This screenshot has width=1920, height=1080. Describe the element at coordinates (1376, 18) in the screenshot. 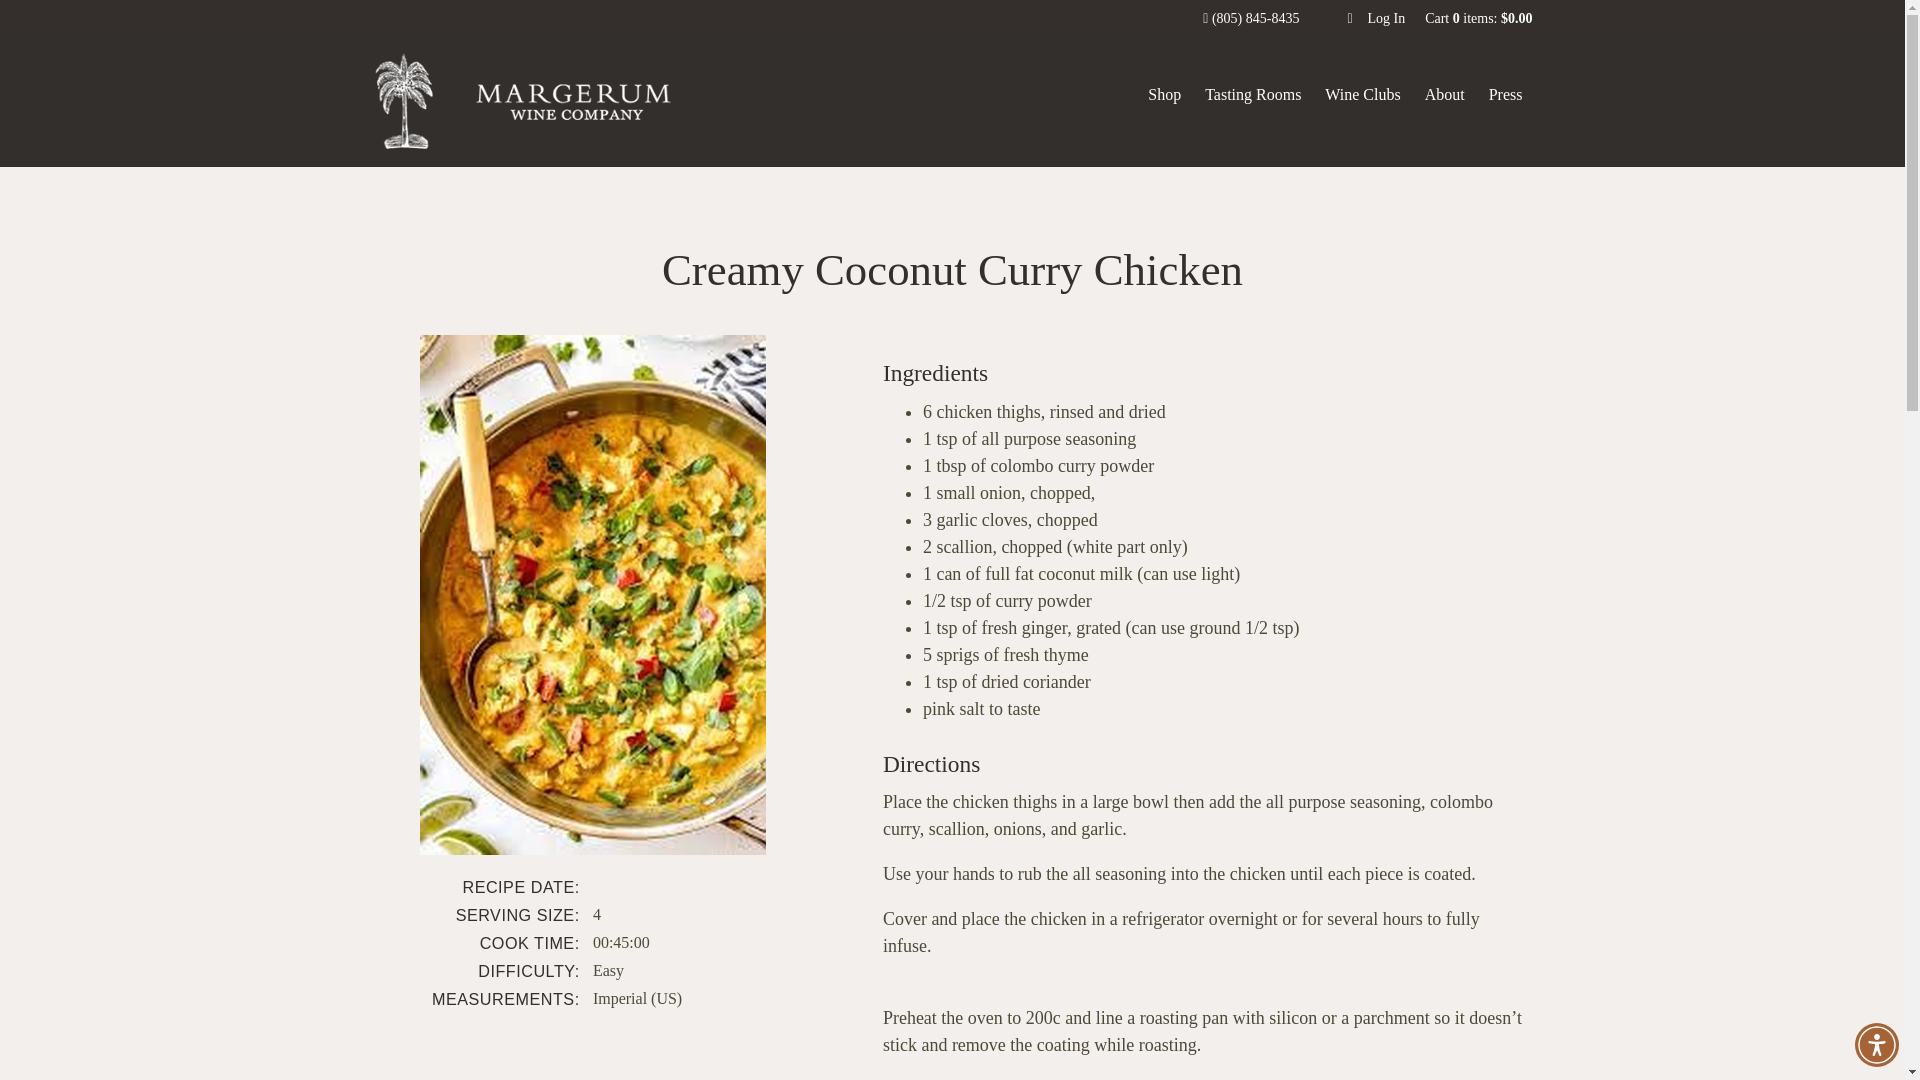

I see `Log In` at that location.